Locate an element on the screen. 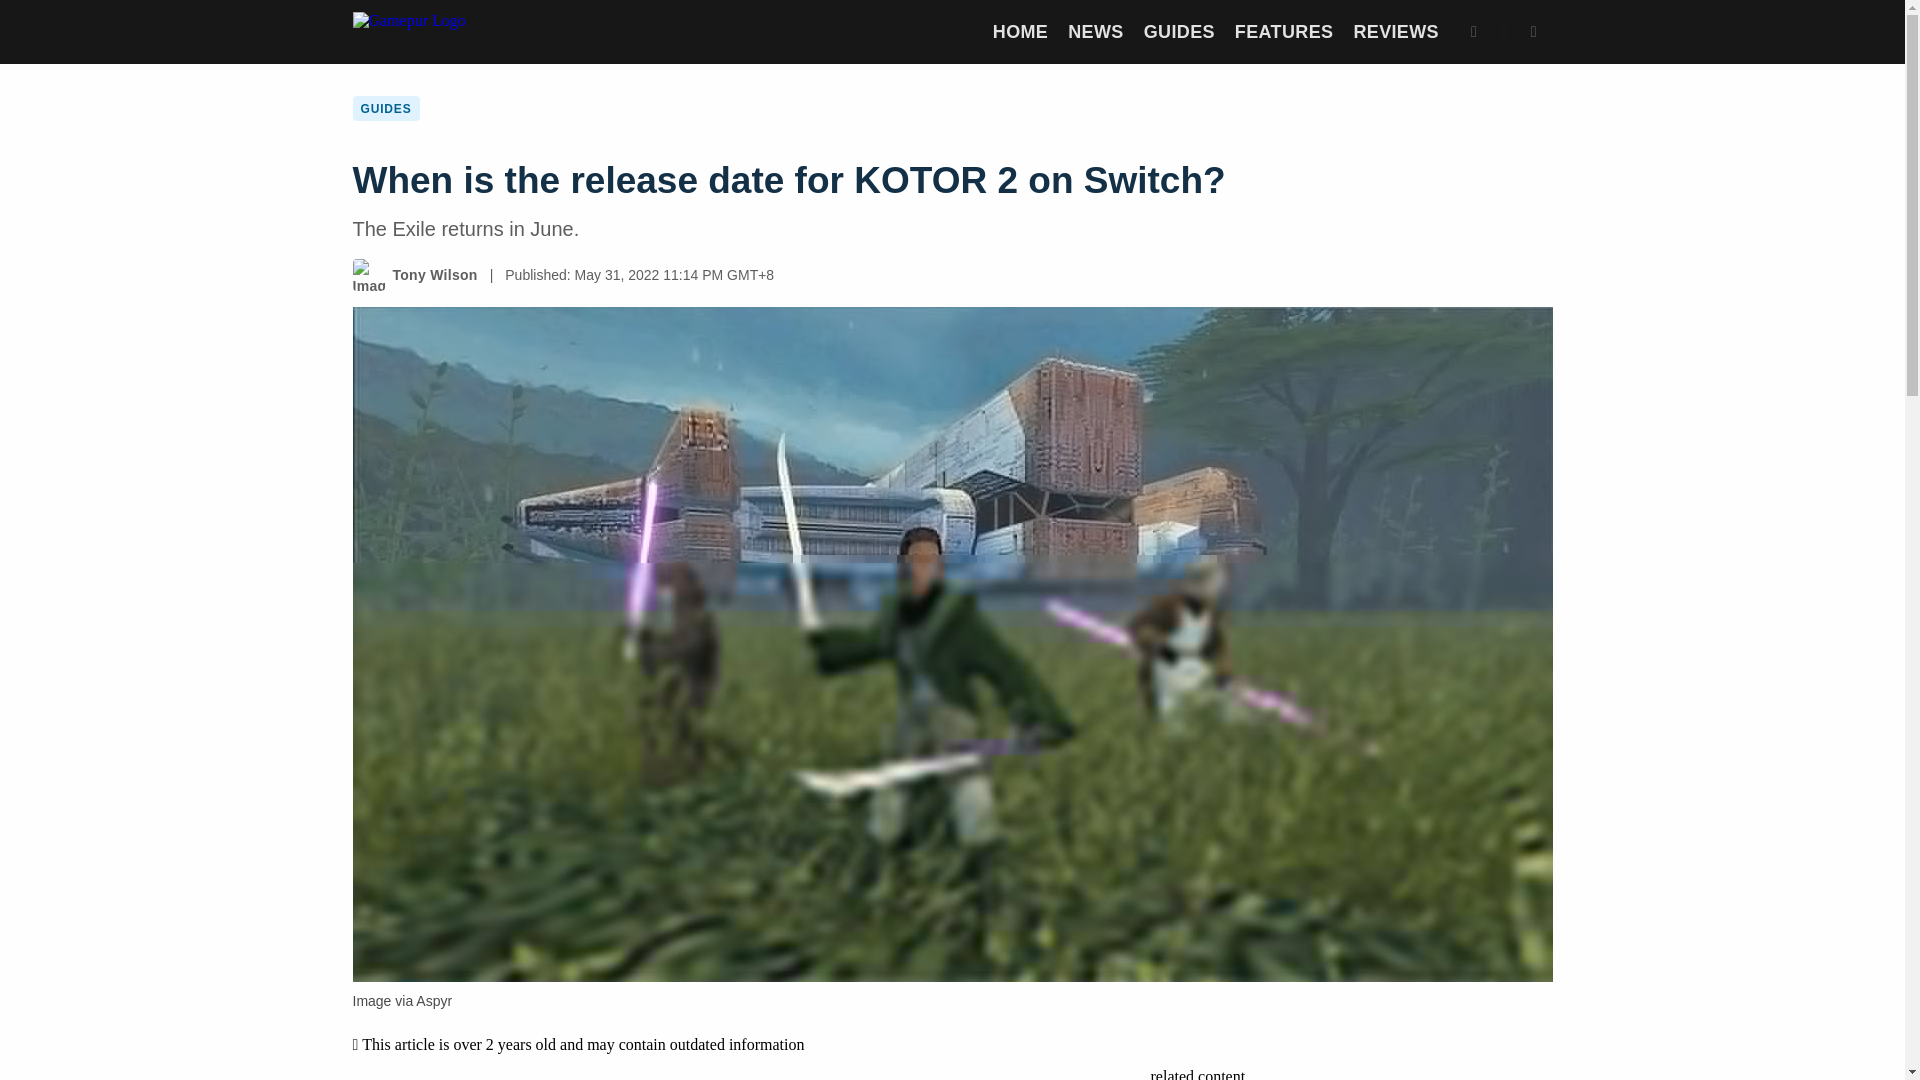 Image resolution: width=1920 pixels, height=1080 pixels. GUIDES is located at coordinates (1180, 32).